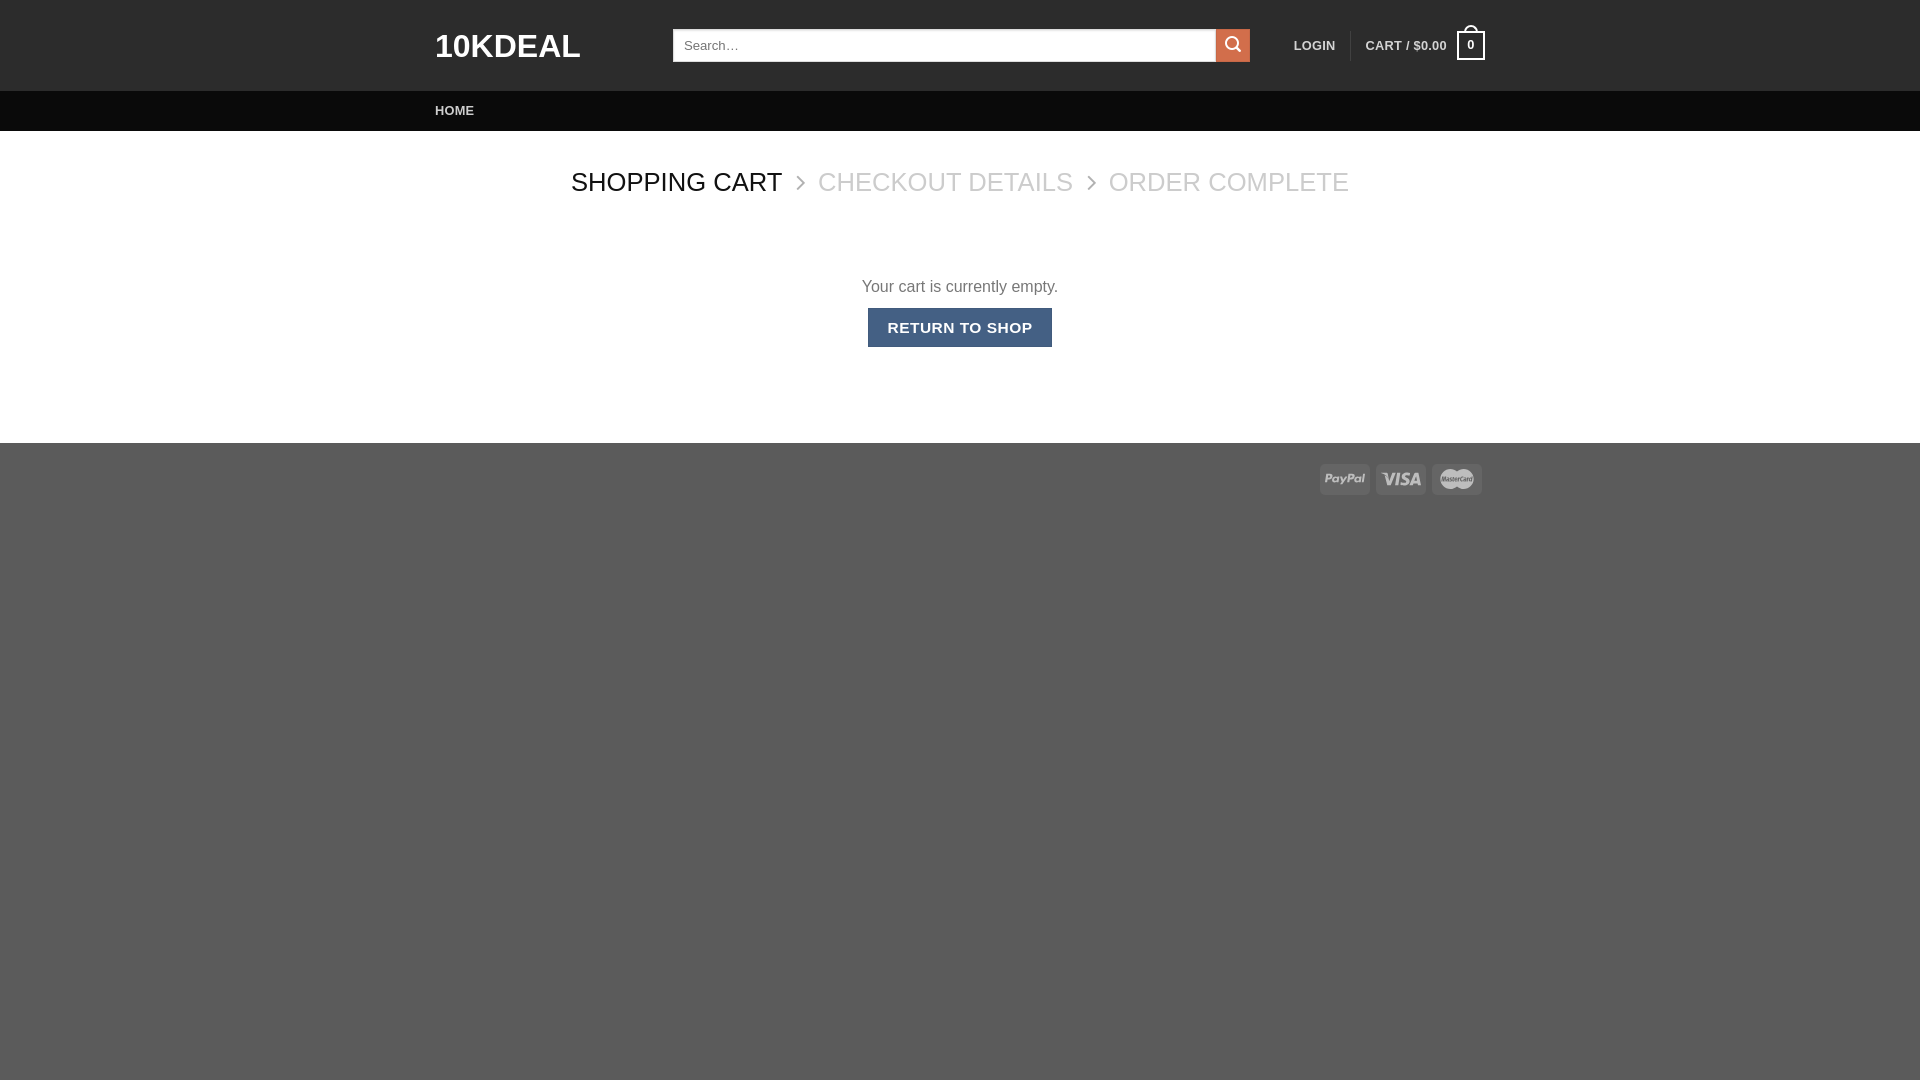 The width and height of the screenshot is (1920, 1080). What do you see at coordinates (960, 328) in the screenshot?
I see `RETURN TO SHOP` at bounding box center [960, 328].